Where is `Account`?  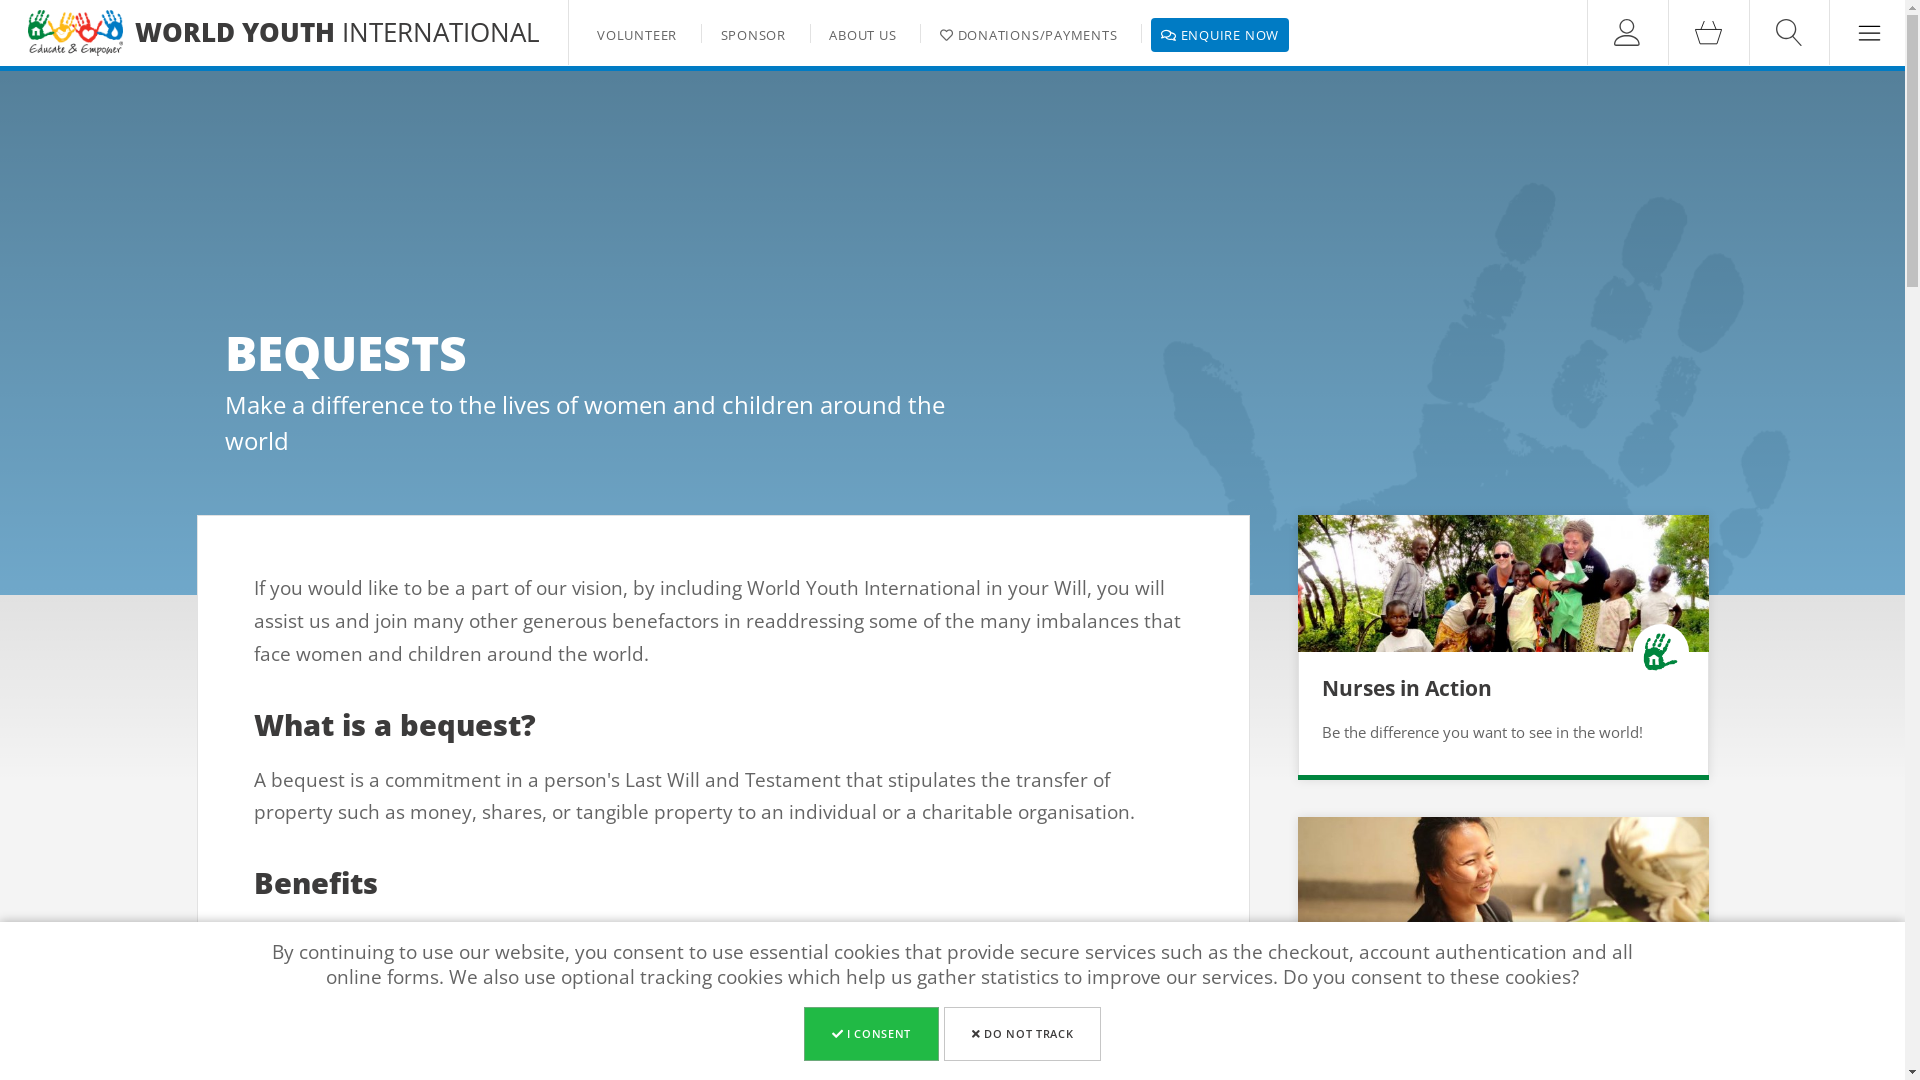 Account is located at coordinates (1626, 32).